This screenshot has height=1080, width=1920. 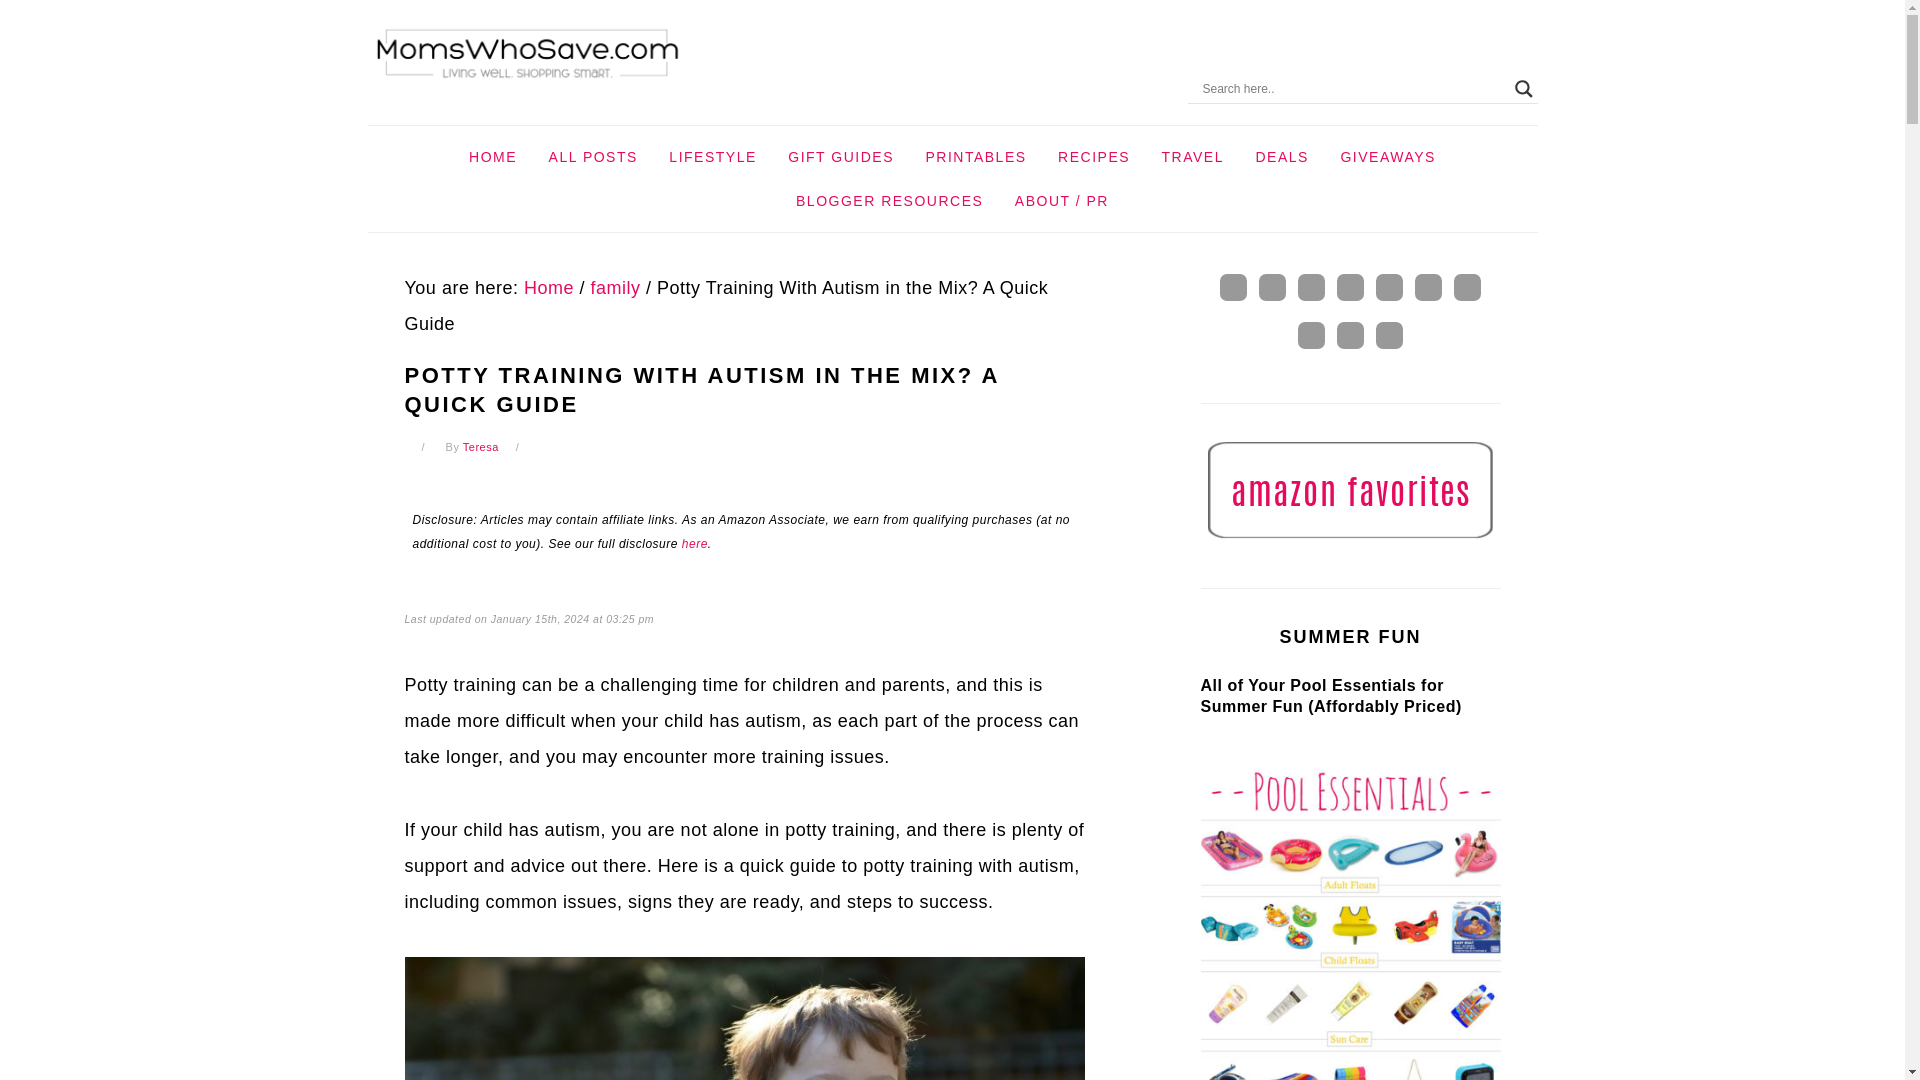 What do you see at coordinates (840, 157) in the screenshot?
I see `GIFT GUIDES` at bounding box center [840, 157].